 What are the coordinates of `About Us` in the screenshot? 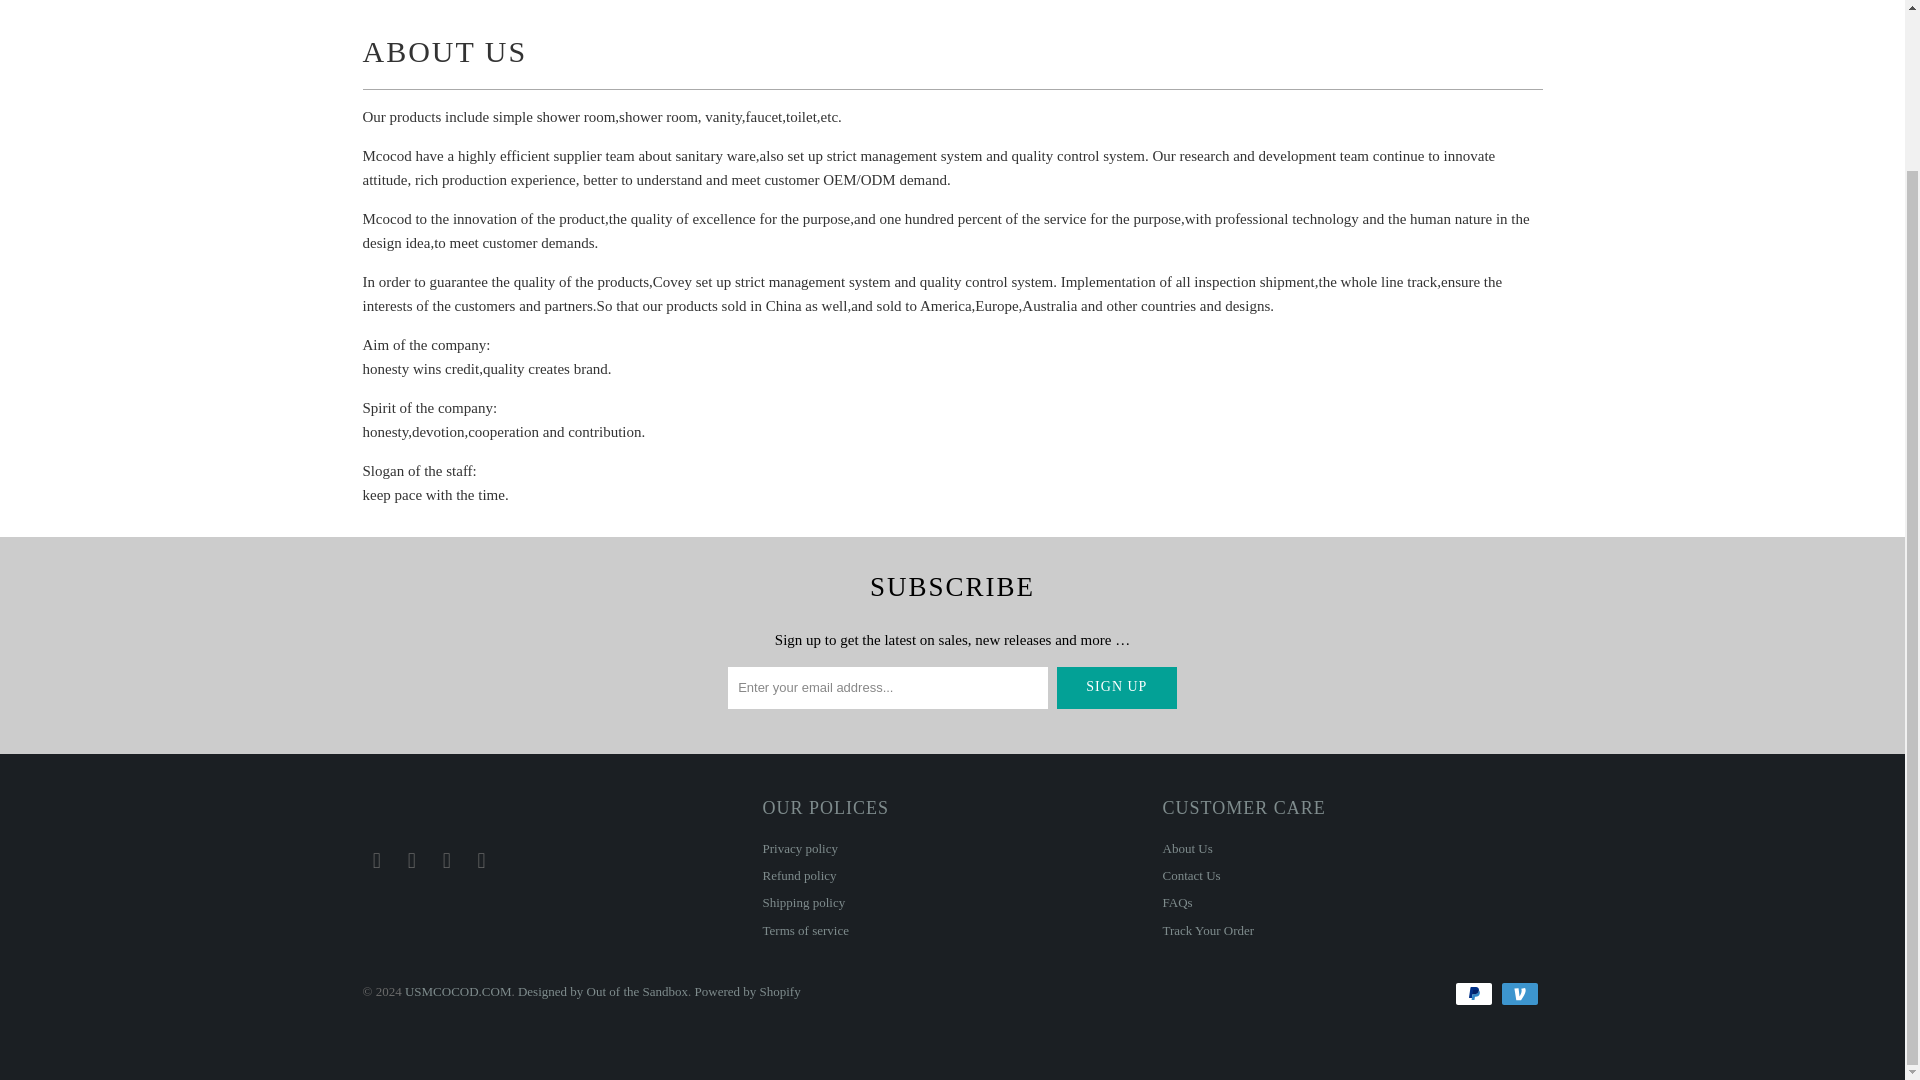 It's located at (1186, 848).